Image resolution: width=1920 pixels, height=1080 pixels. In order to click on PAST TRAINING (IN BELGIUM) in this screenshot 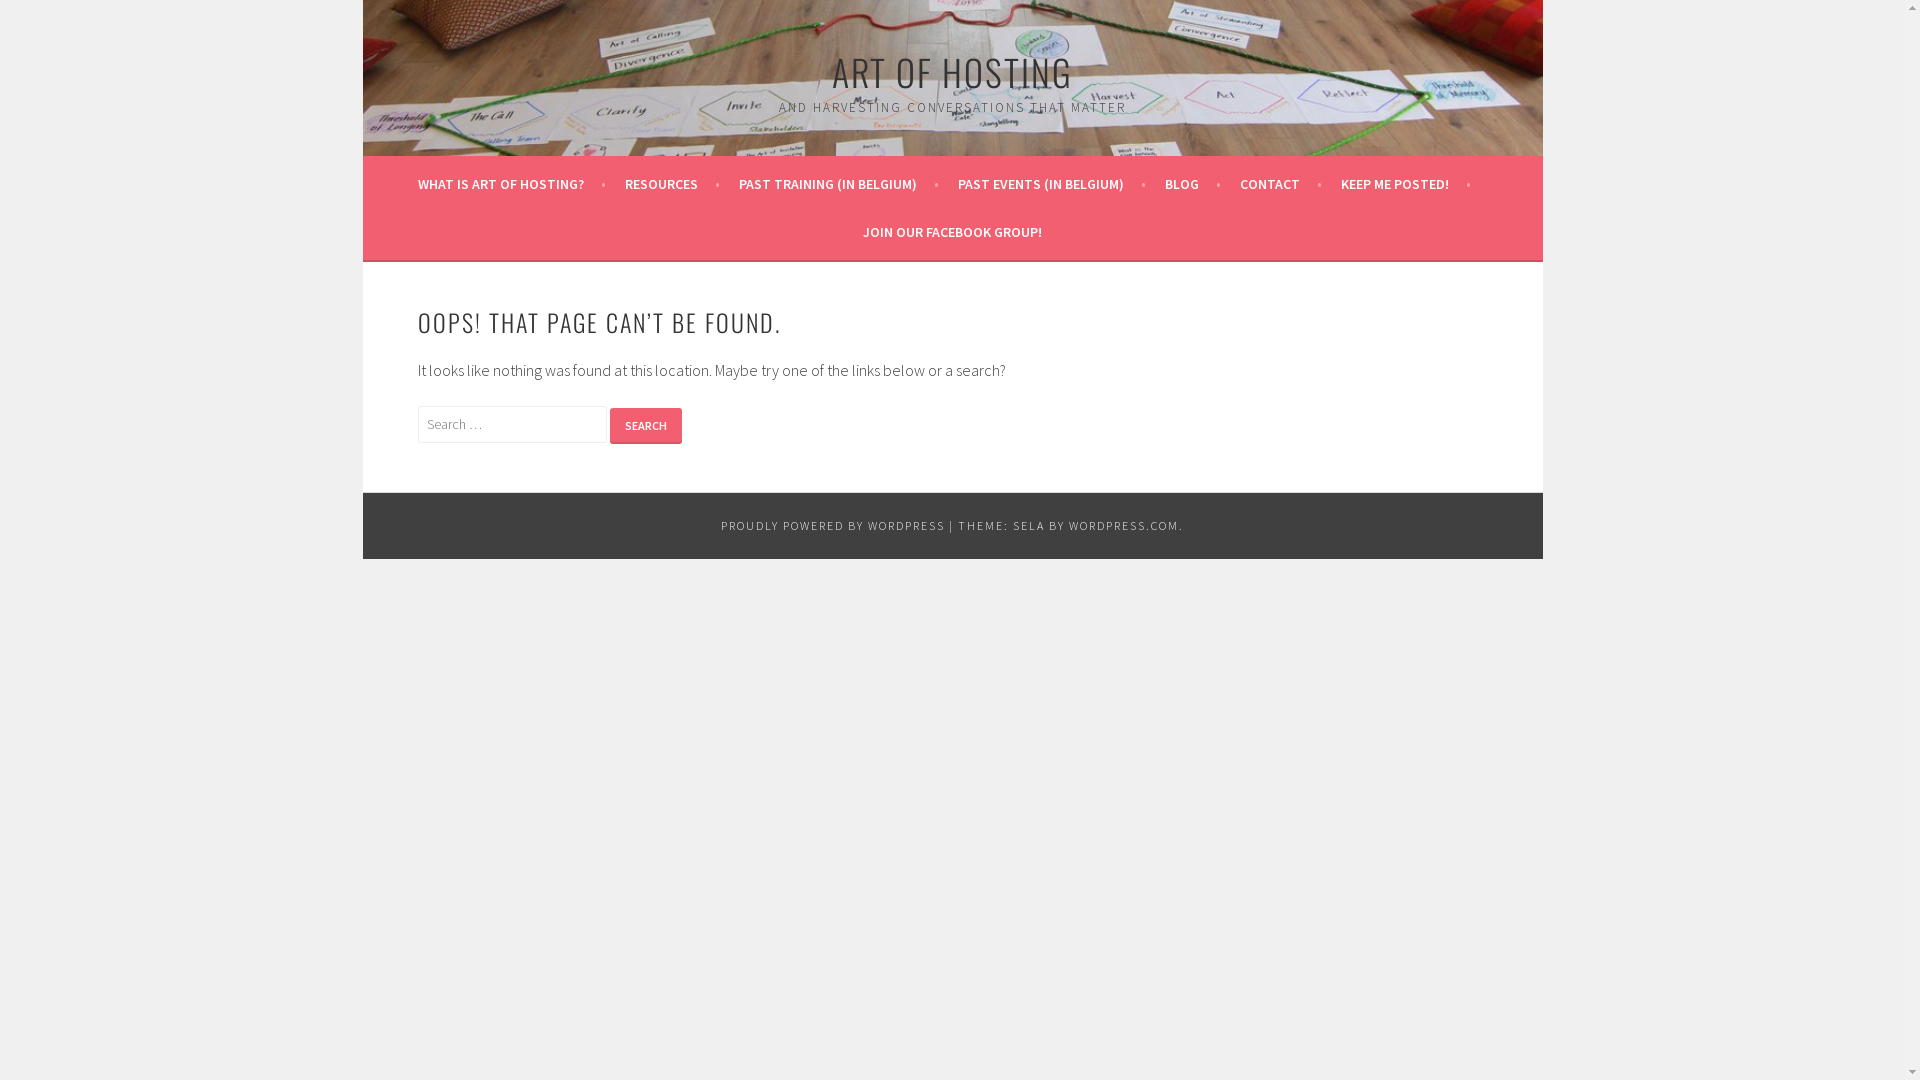, I will do `click(839, 184)`.